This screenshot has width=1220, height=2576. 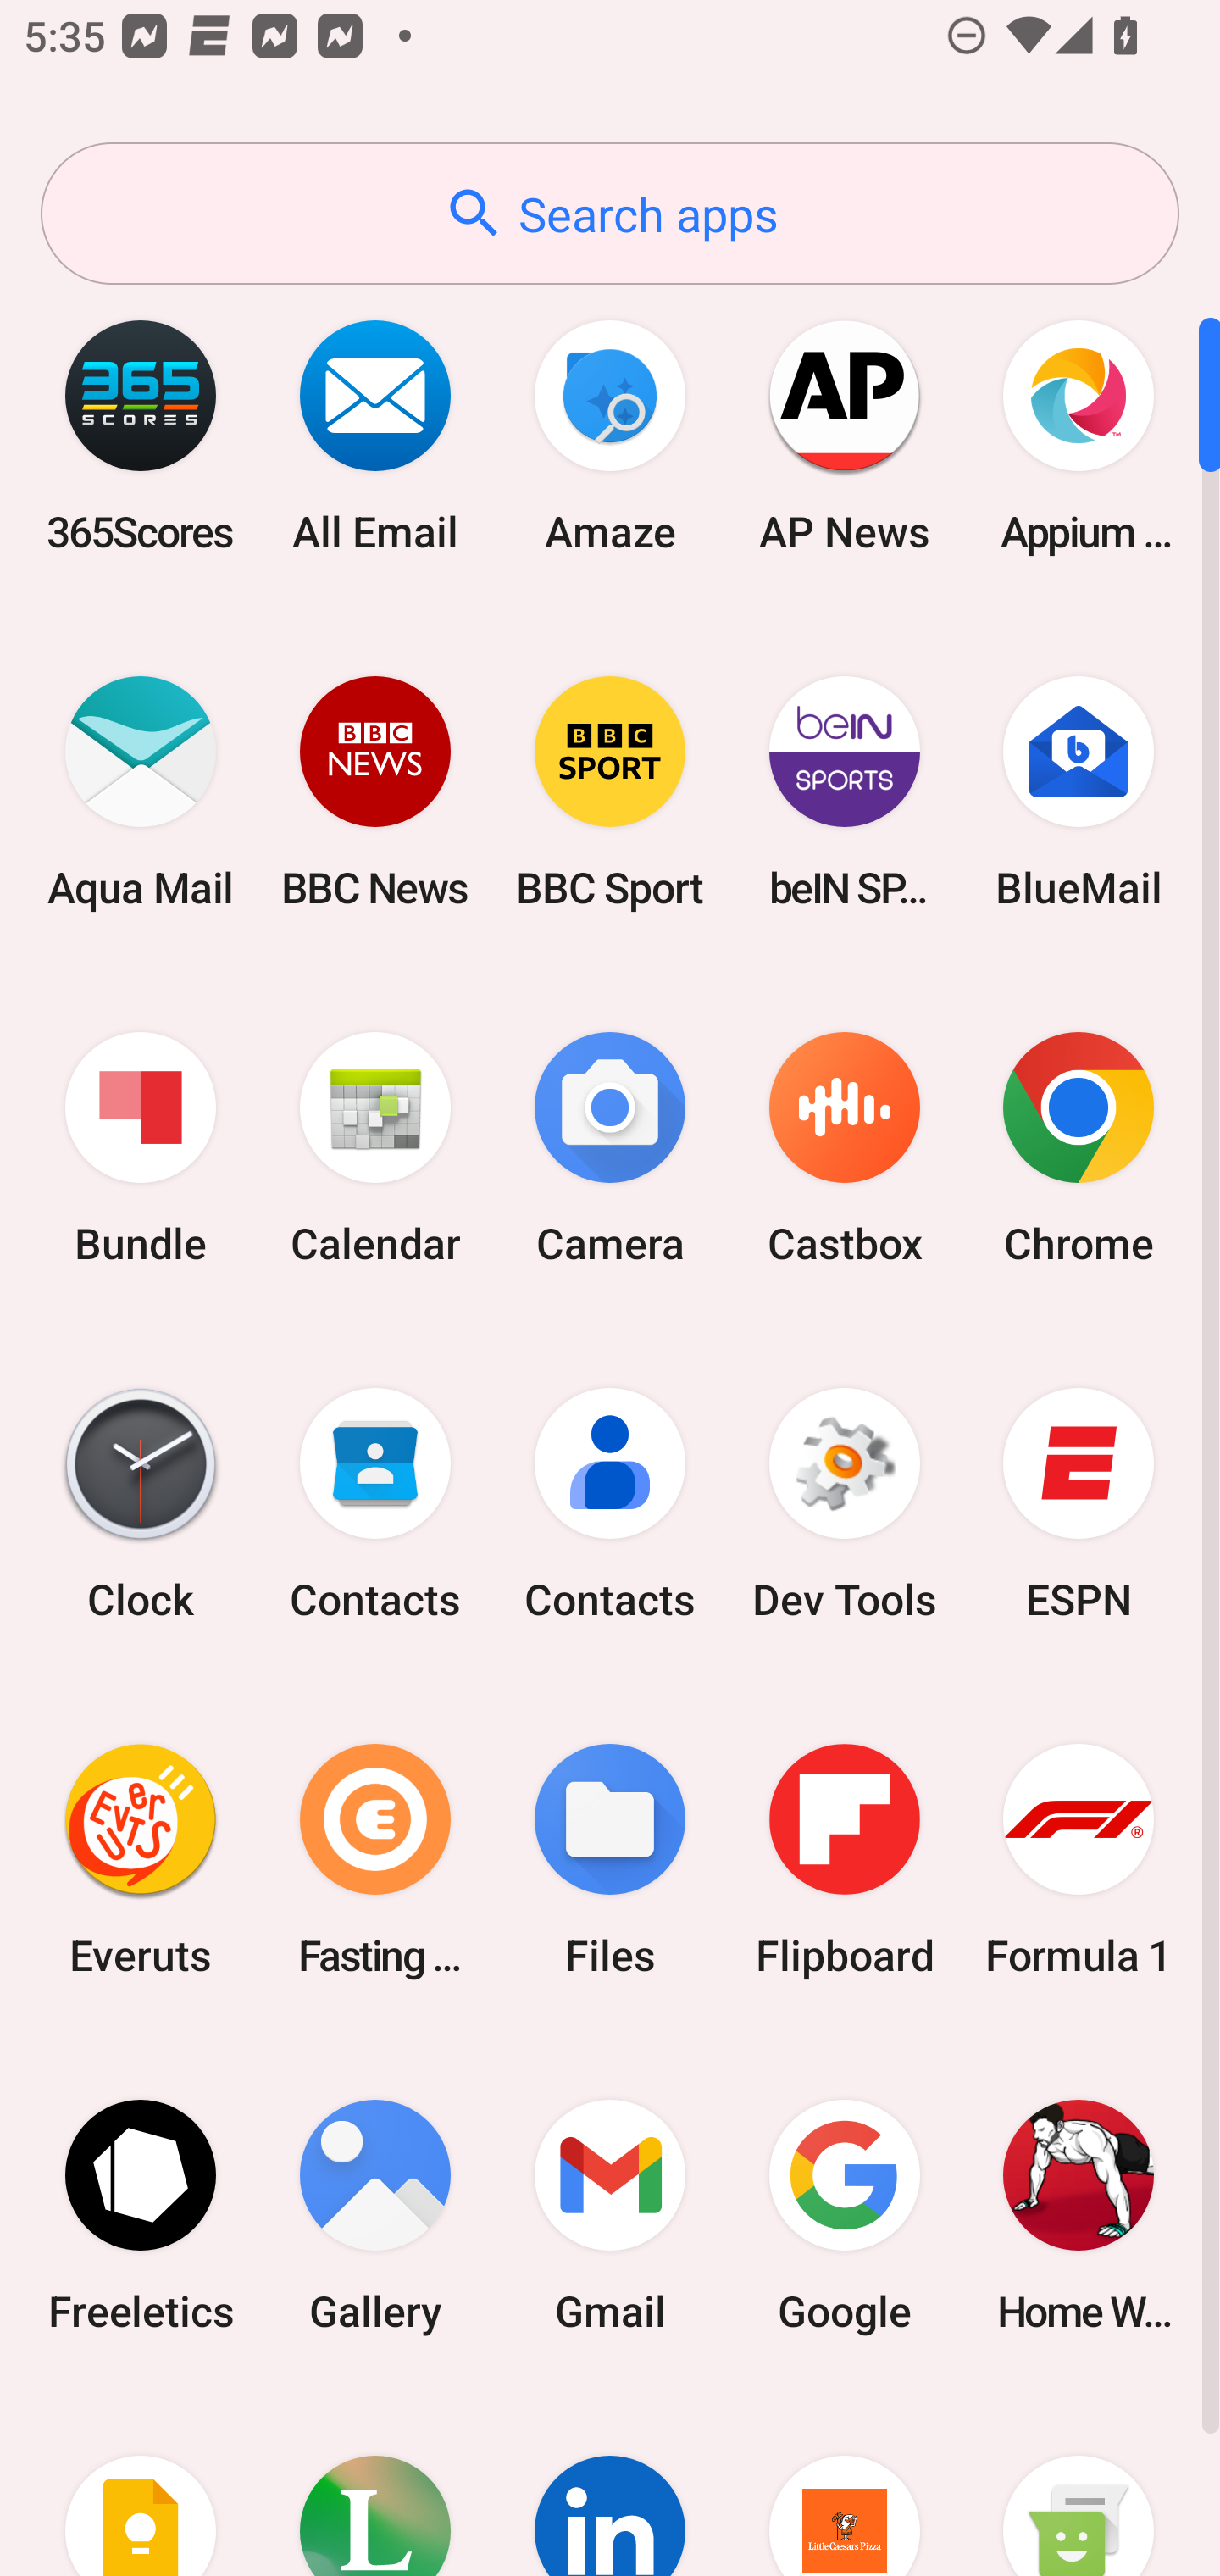 What do you see at coordinates (844, 1859) in the screenshot?
I see `Flipboard` at bounding box center [844, 1859].